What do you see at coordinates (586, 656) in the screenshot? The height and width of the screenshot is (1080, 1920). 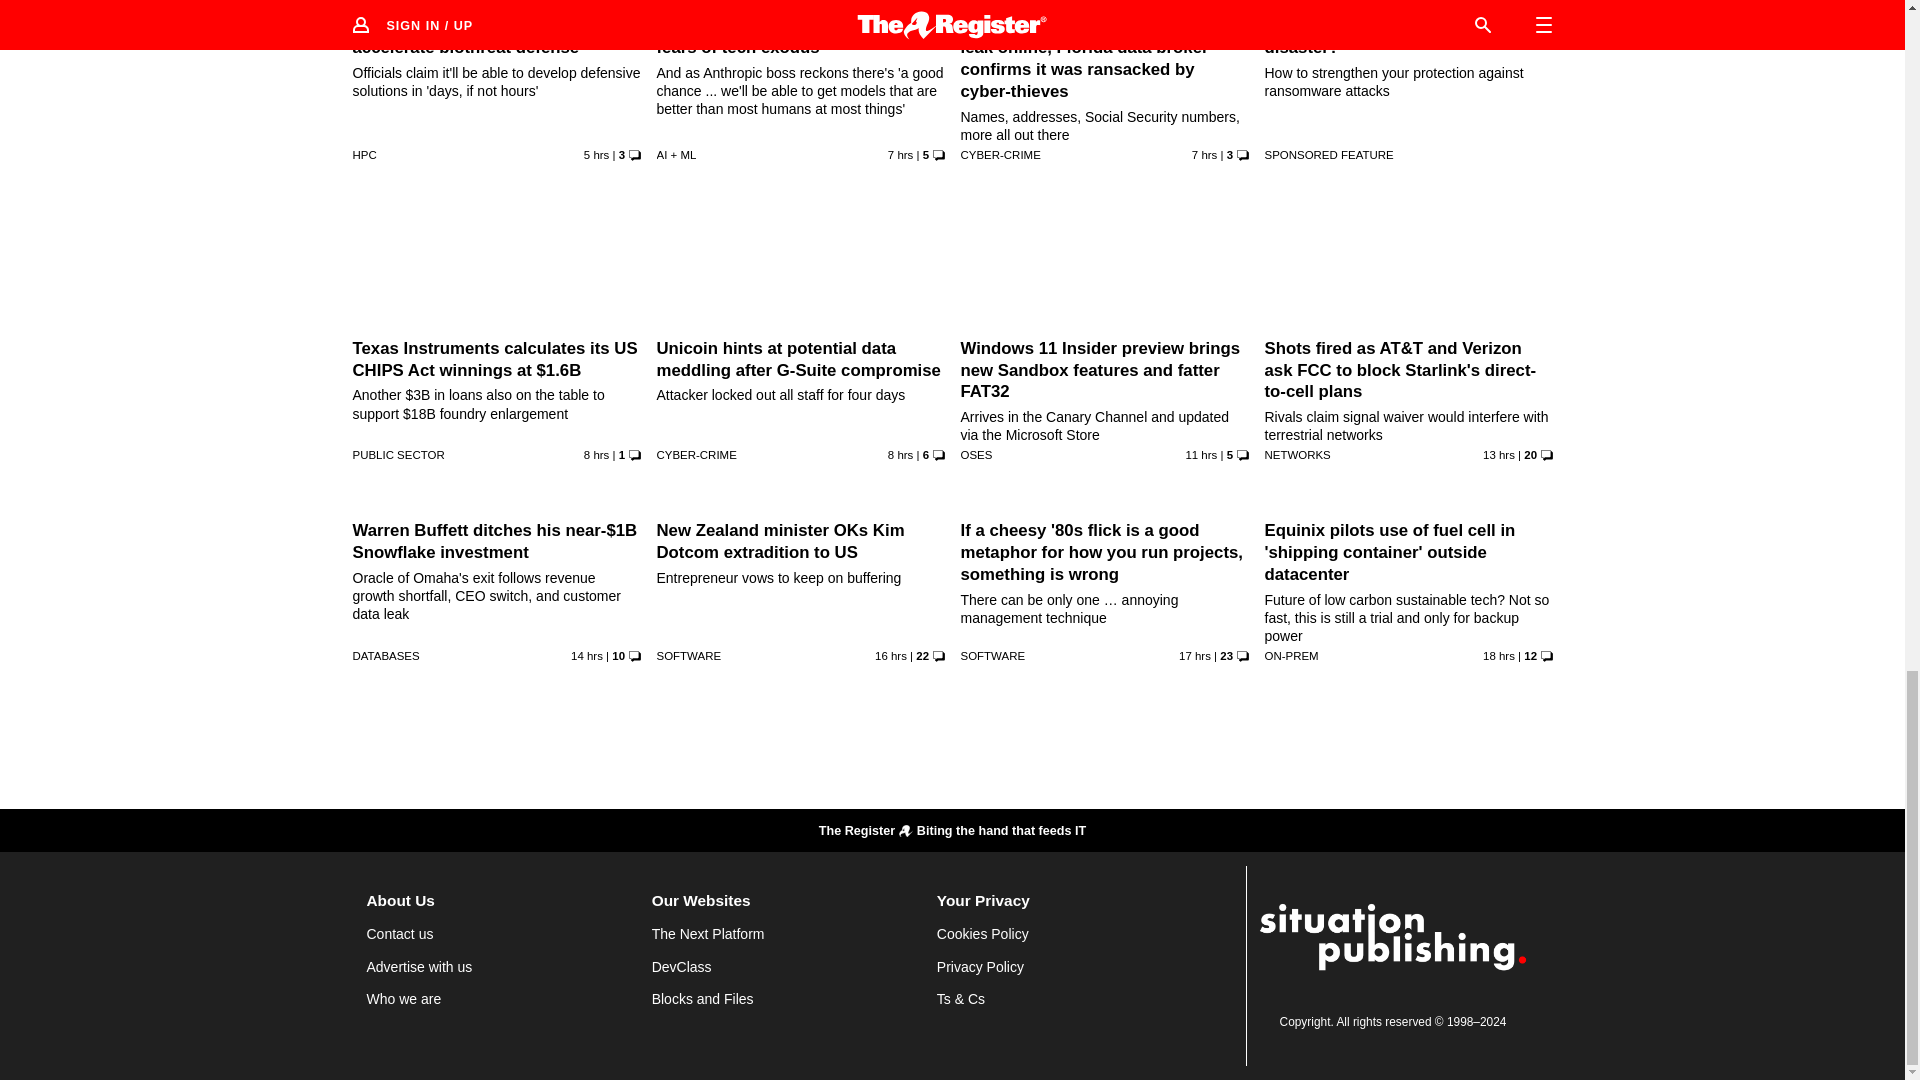 I see `16 Aug 2024 13:45` at bounding box center [586, 656].